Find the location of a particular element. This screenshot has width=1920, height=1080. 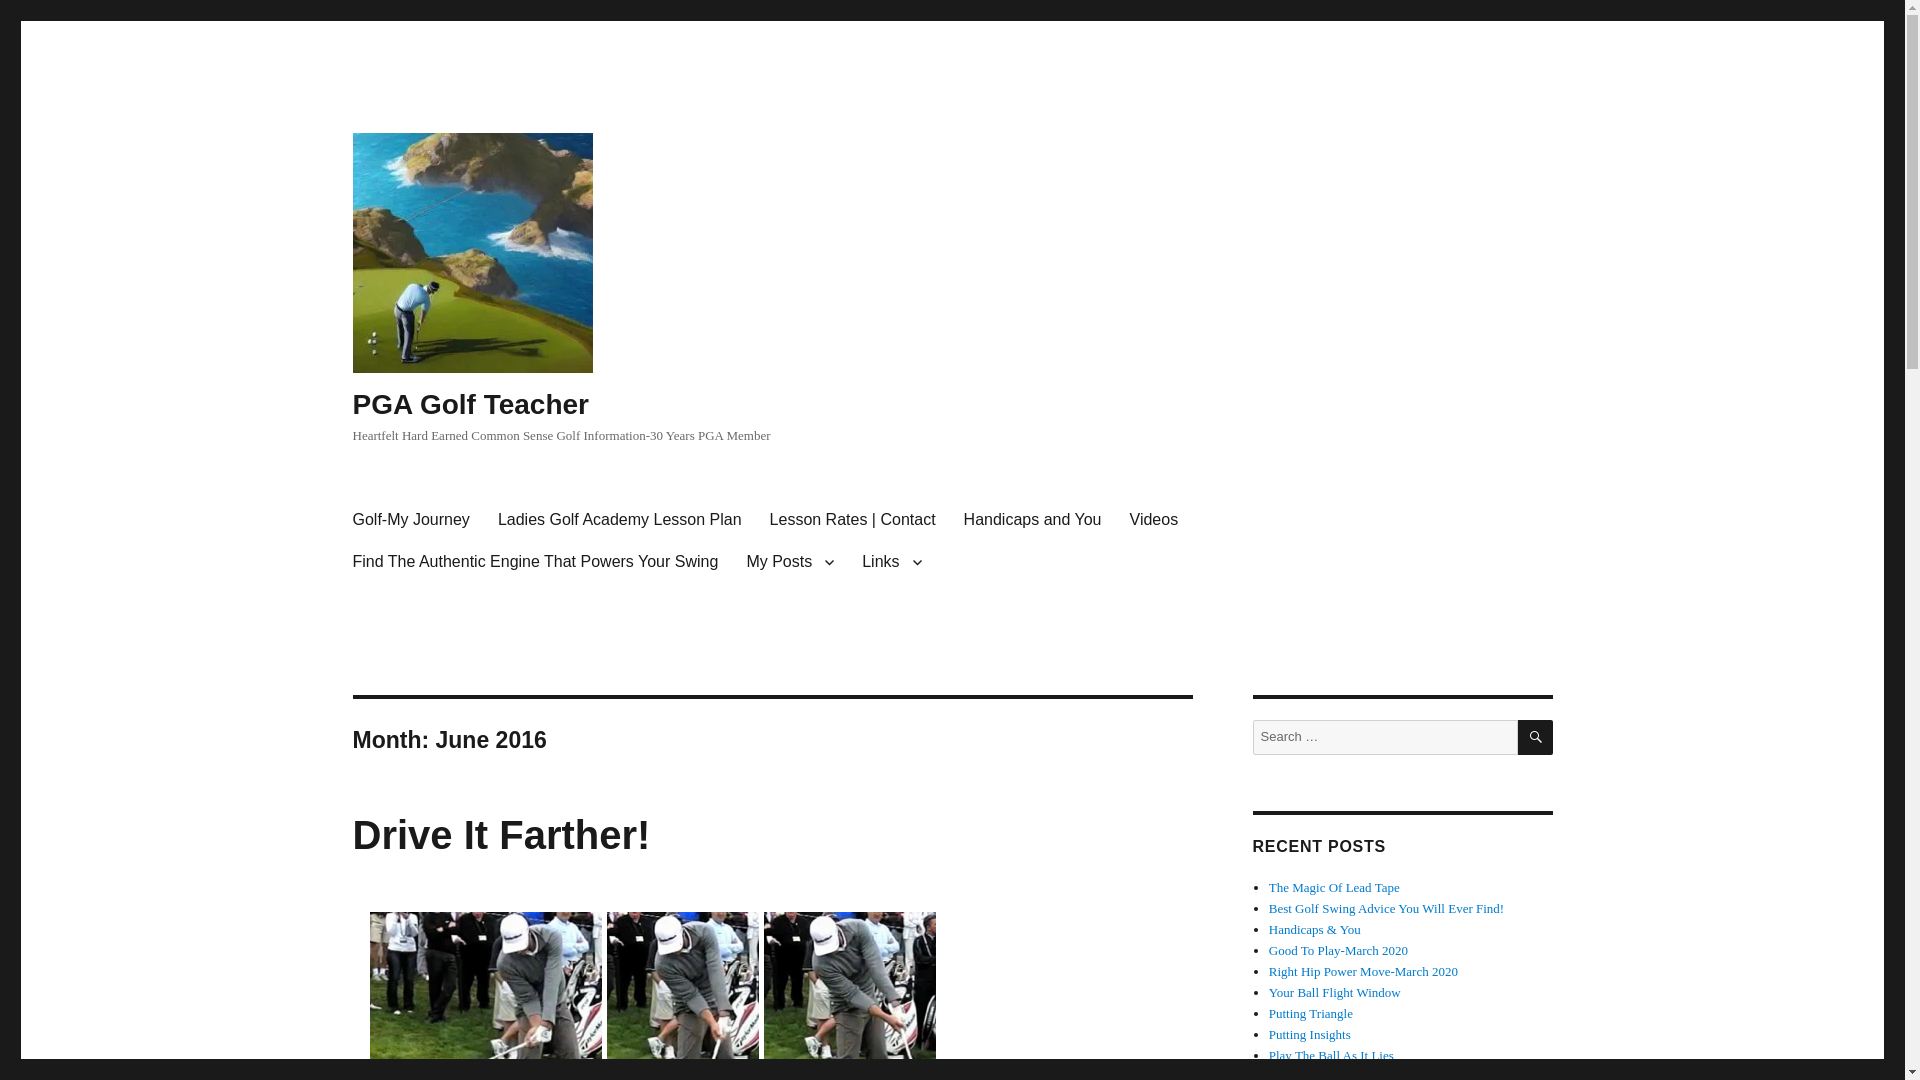

Links is located at coordinates (892, 562).